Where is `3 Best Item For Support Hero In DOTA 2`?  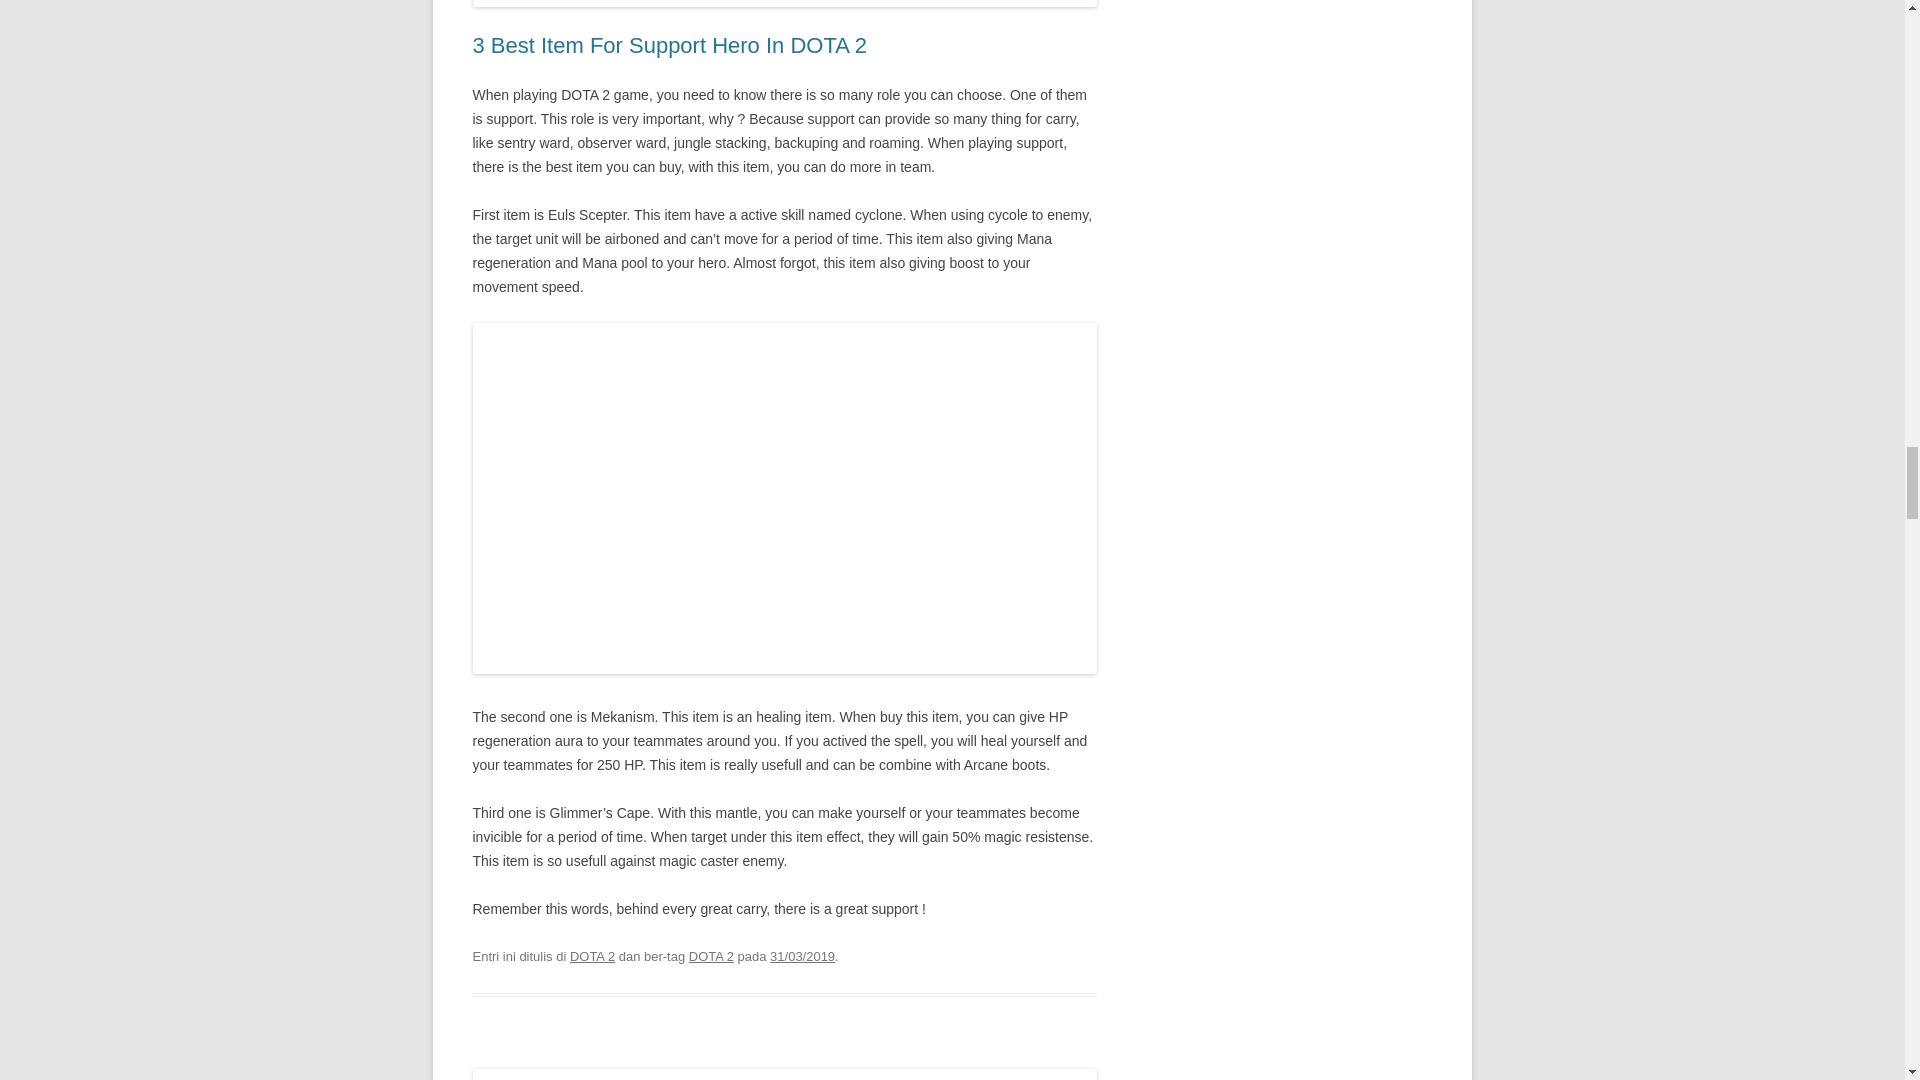
3 Best Item For Support Hero In DOTA 2 is located at coordinates (670, 46).